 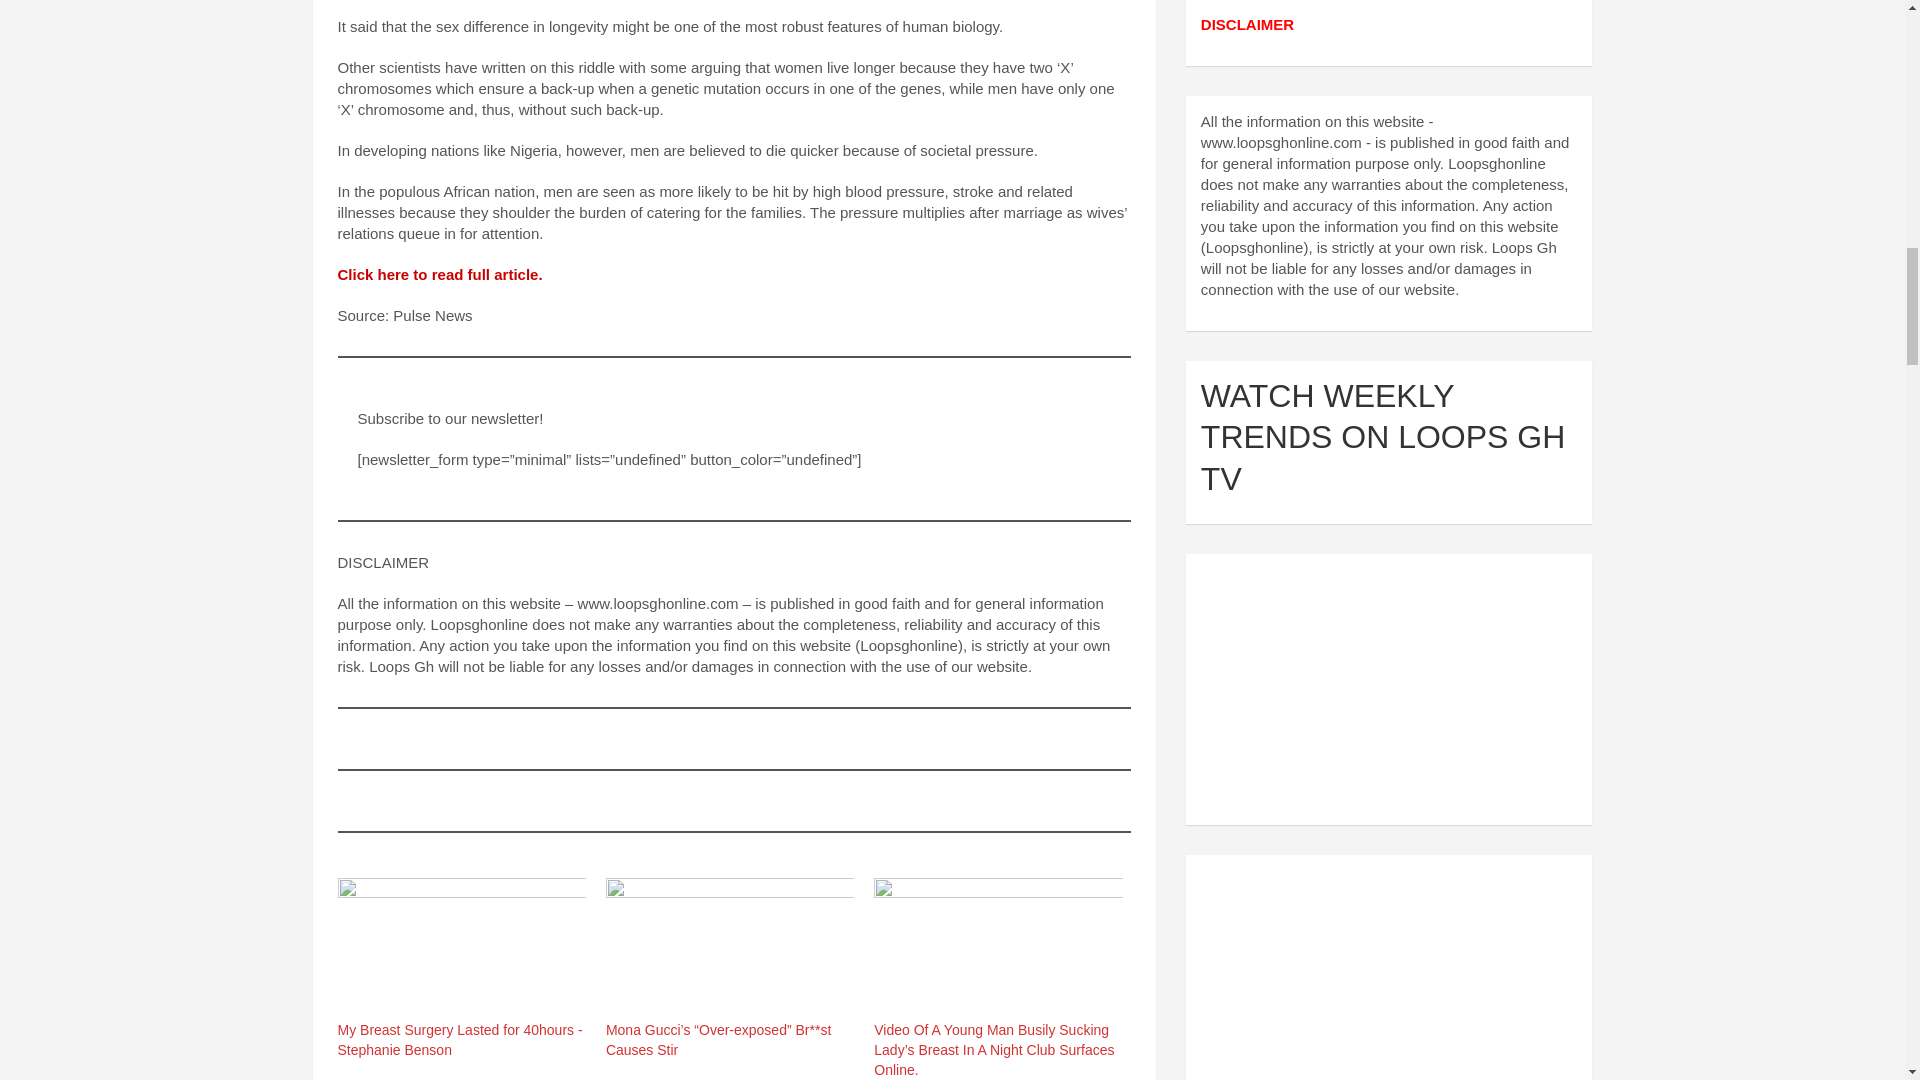 I want to click on My Breast Surgery Lasted for 40hours -Stephanie Benson, so click(x=460, y=1040).